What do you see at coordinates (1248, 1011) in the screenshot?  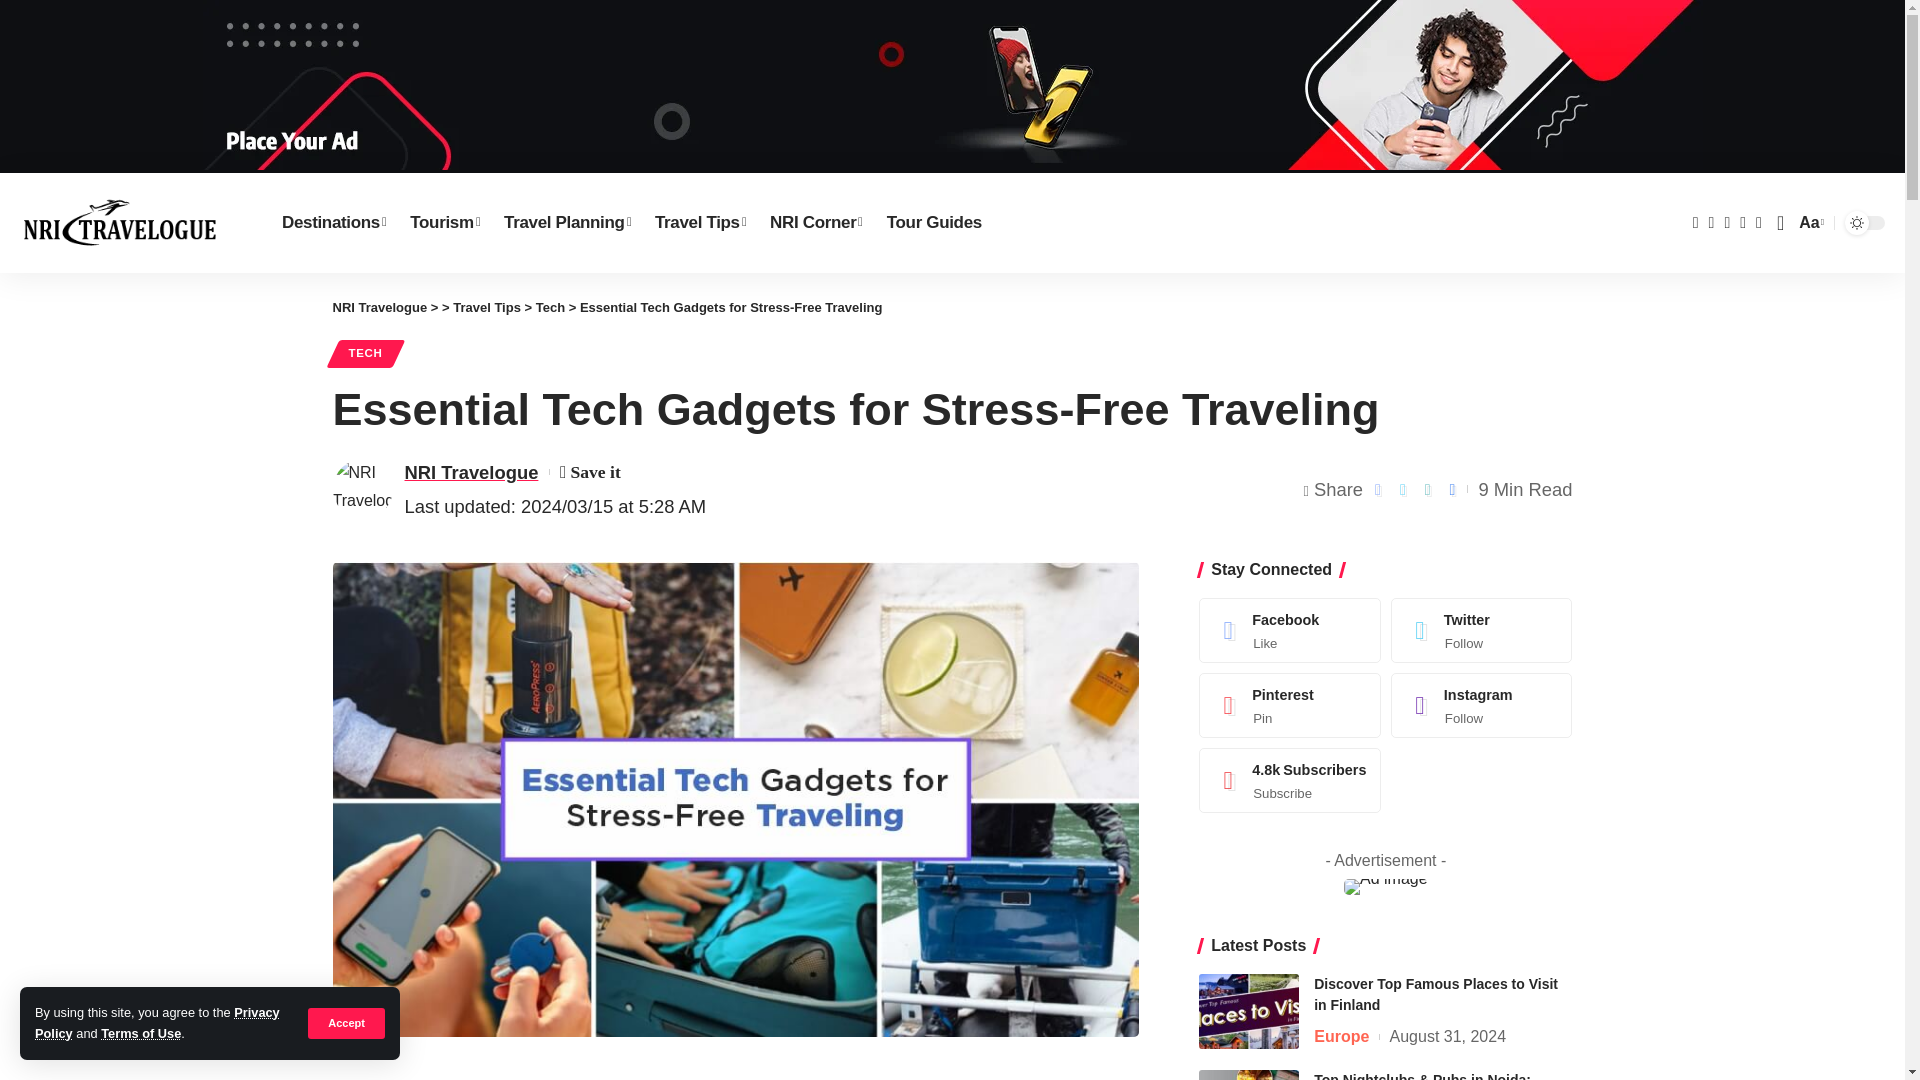 I see `Discover Top Famous Places to Visit in Finland` at bounding box center [1248, 1011].